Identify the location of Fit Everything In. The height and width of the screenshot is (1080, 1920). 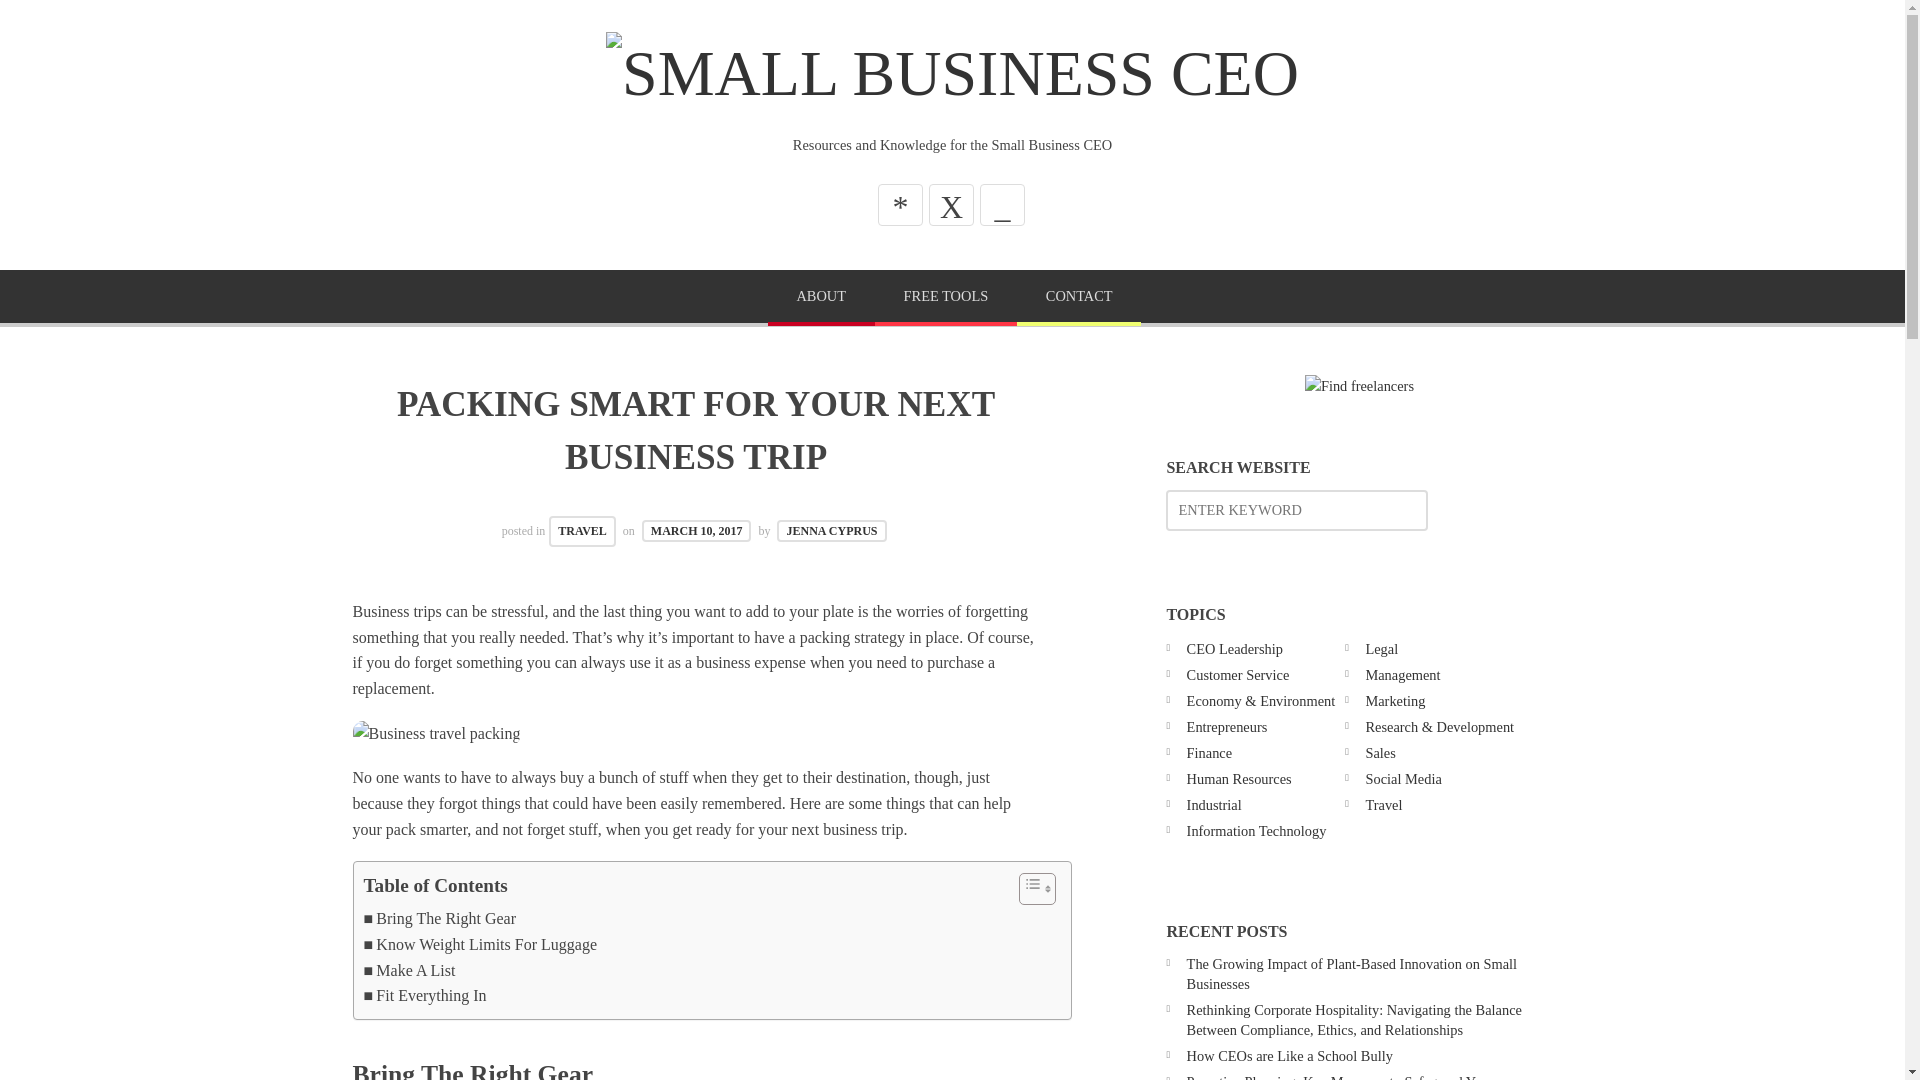
(426, 995).